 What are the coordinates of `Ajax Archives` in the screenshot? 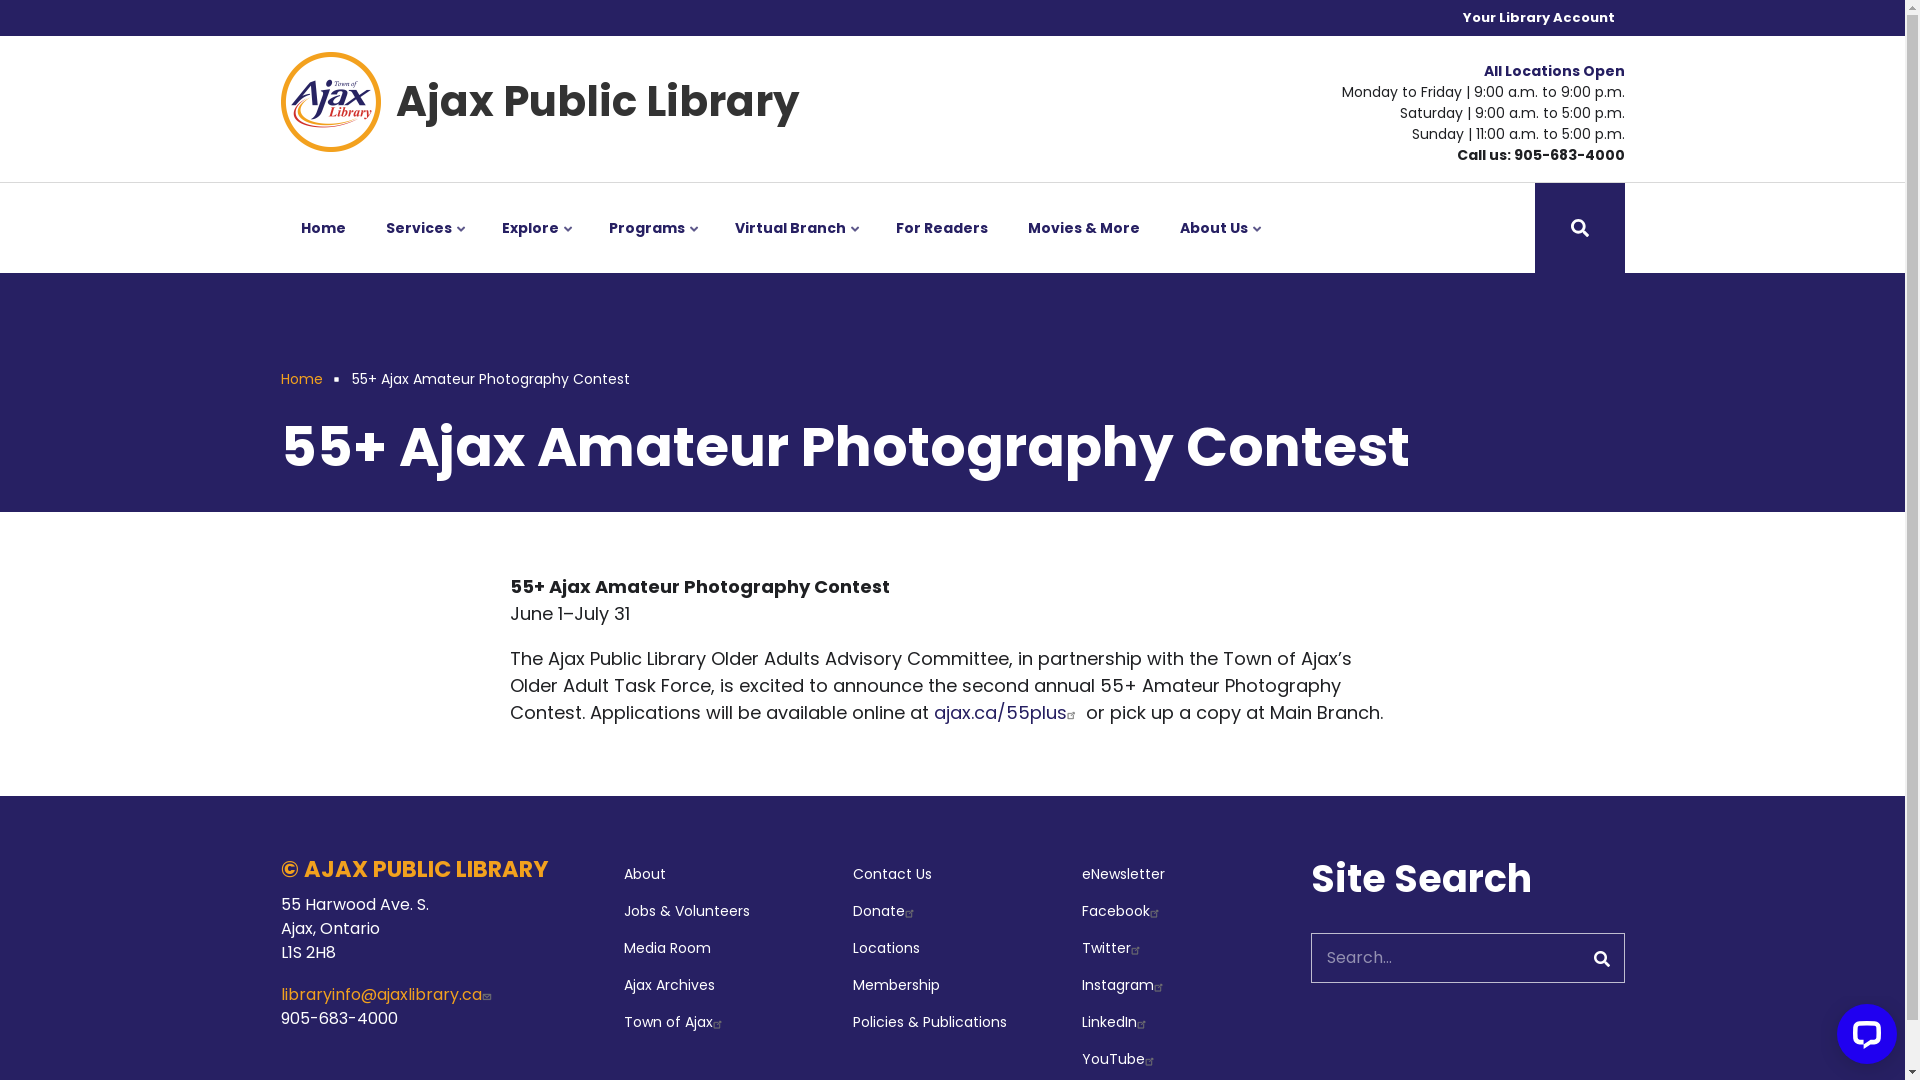 It's located at (724, 986).